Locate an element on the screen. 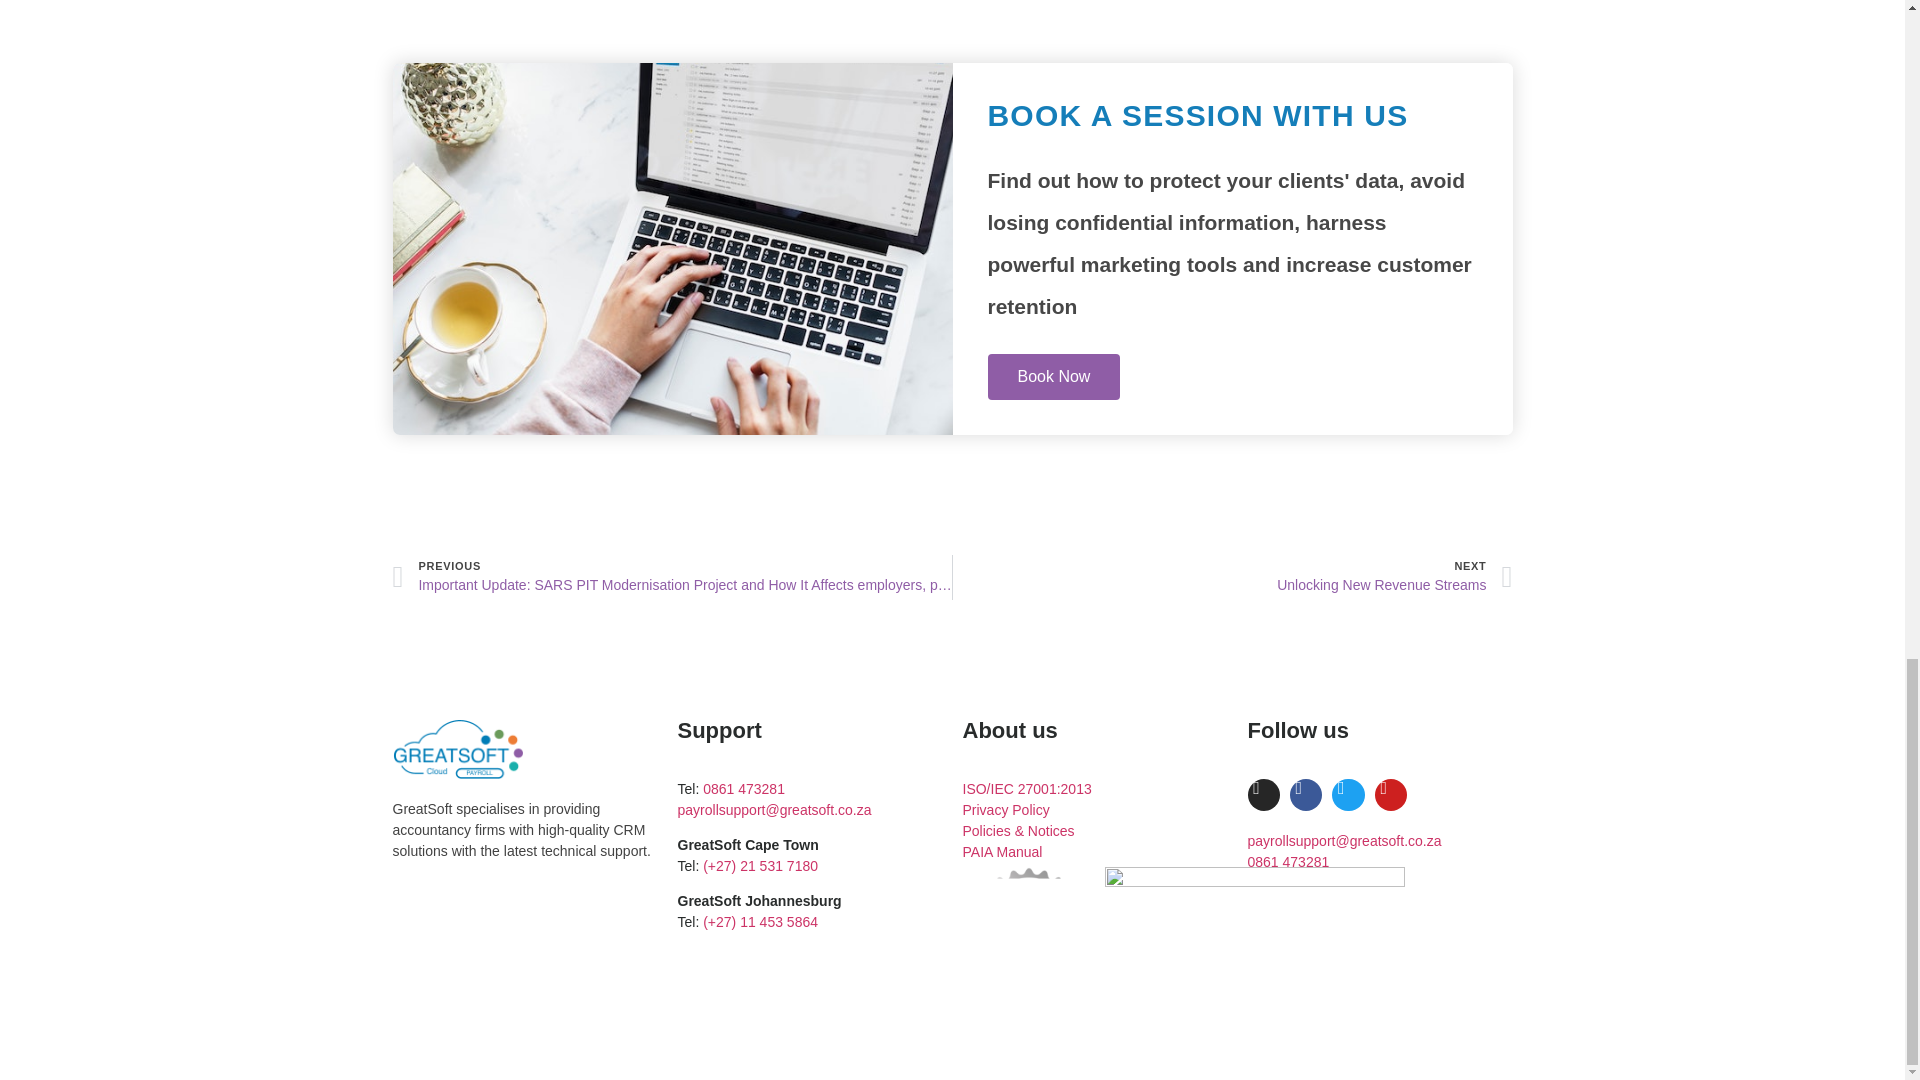 Image resolution: width=1920 pixels, height=1080 pixels. Privacy Policy is located at coordinates (1004, 808).